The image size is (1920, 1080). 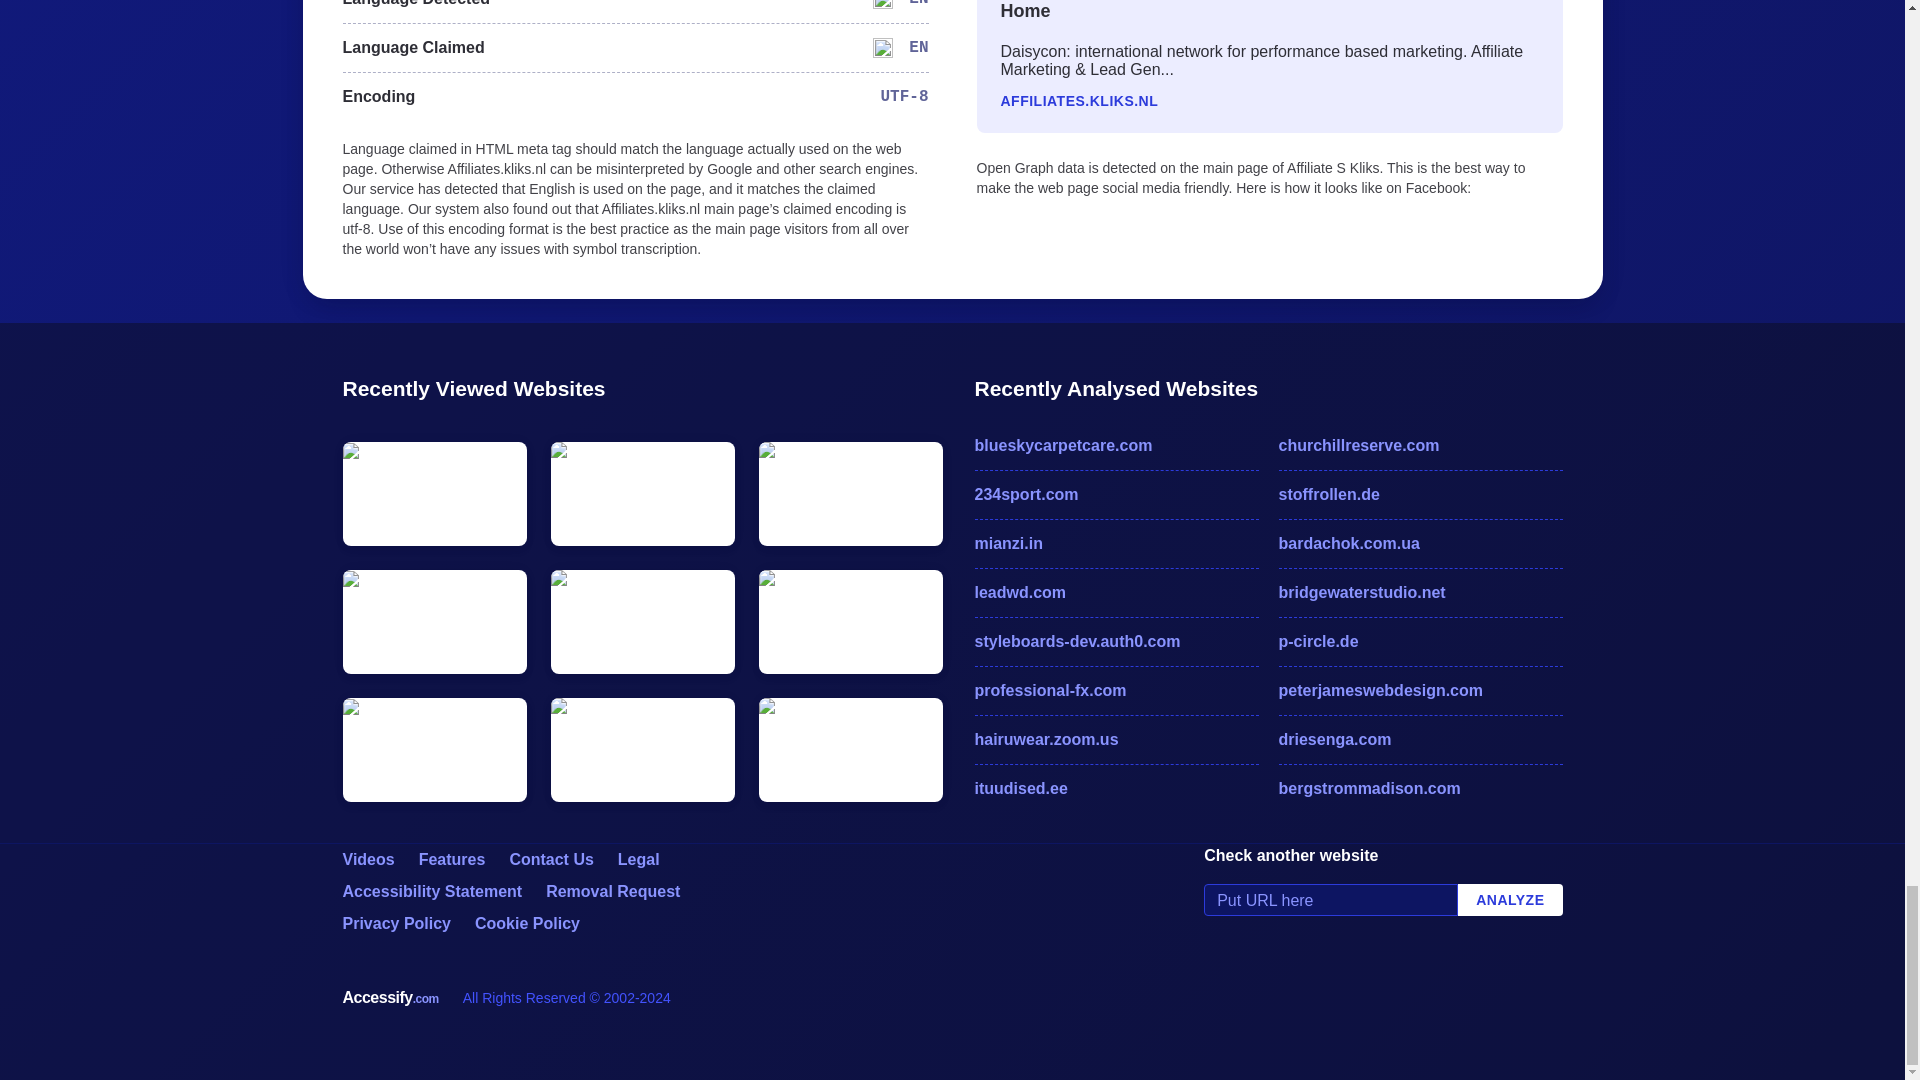 What do you see at coordinates (1115, 739) in the screenshot?
I see `hairuwear.zoom.us` at bounding box center [1115, 739].